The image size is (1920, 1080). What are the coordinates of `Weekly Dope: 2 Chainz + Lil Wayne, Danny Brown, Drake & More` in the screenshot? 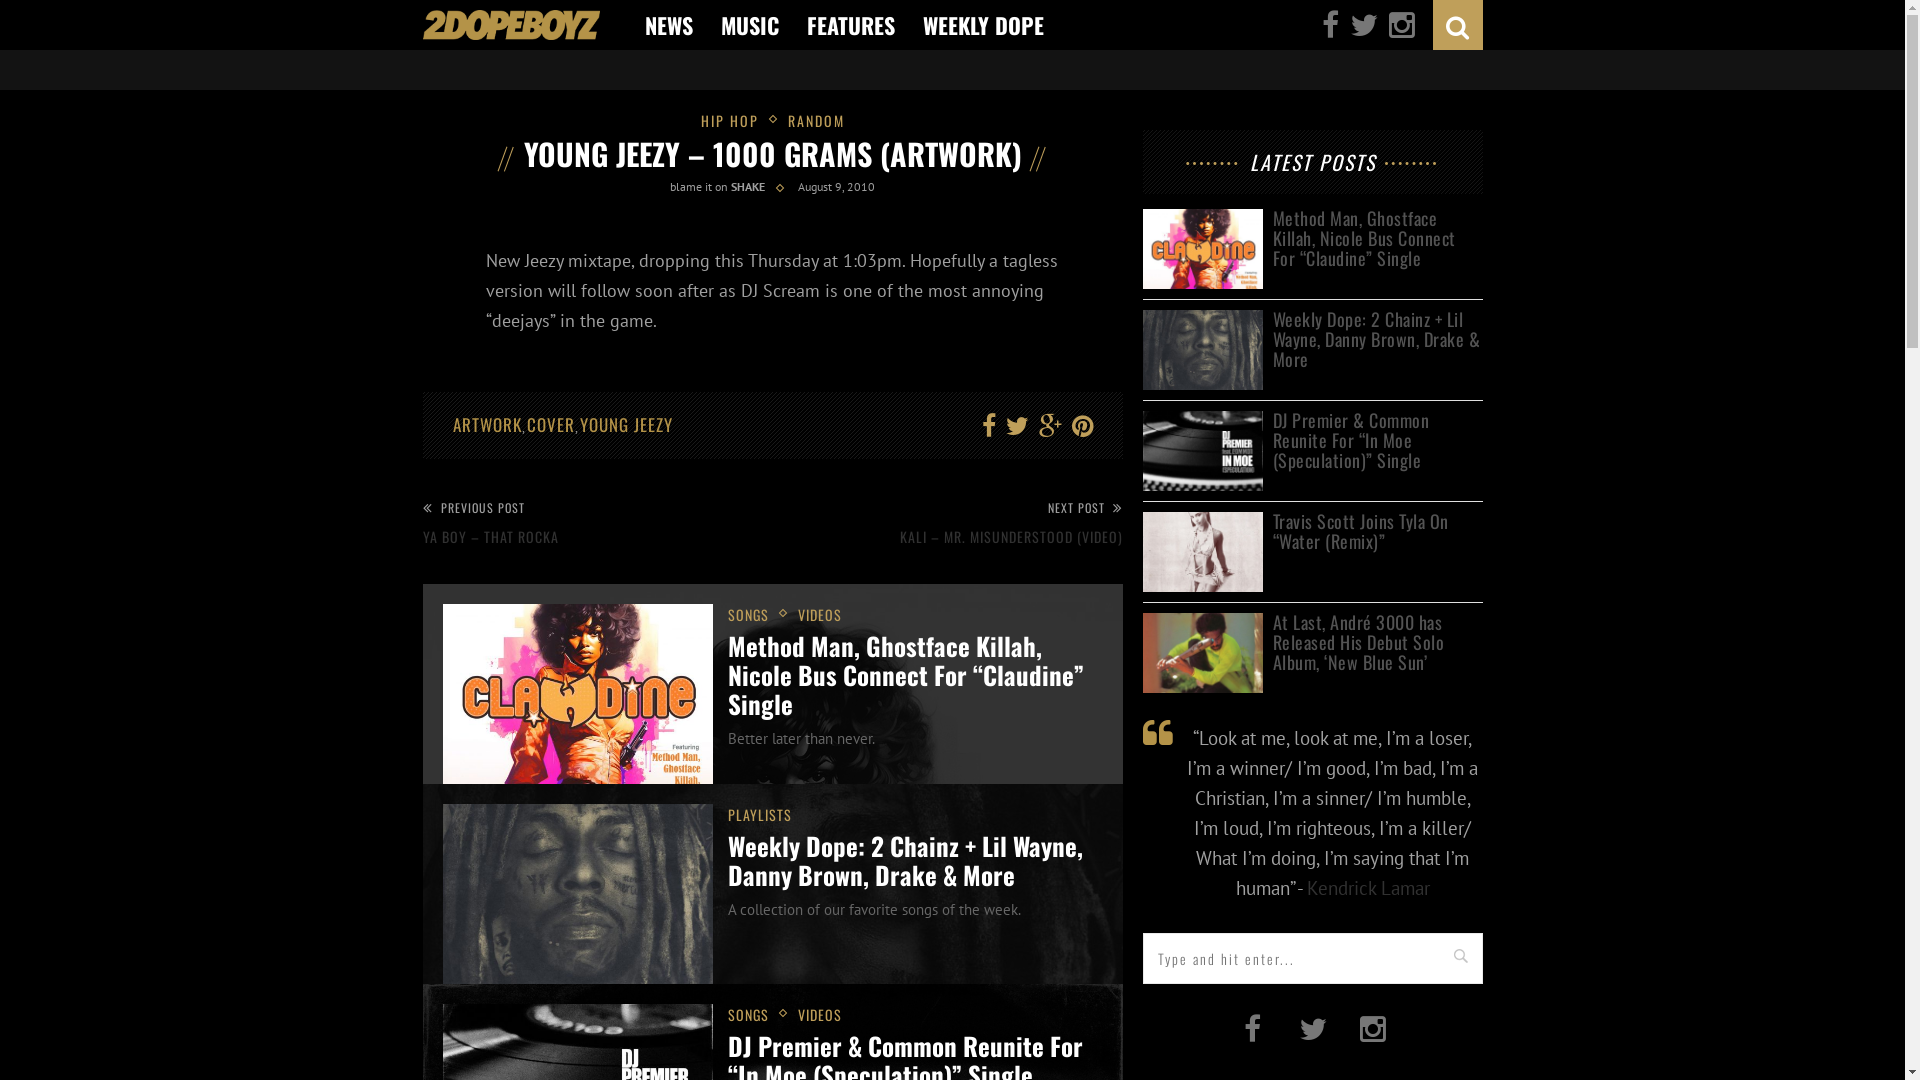 It's located at (1202, 320).